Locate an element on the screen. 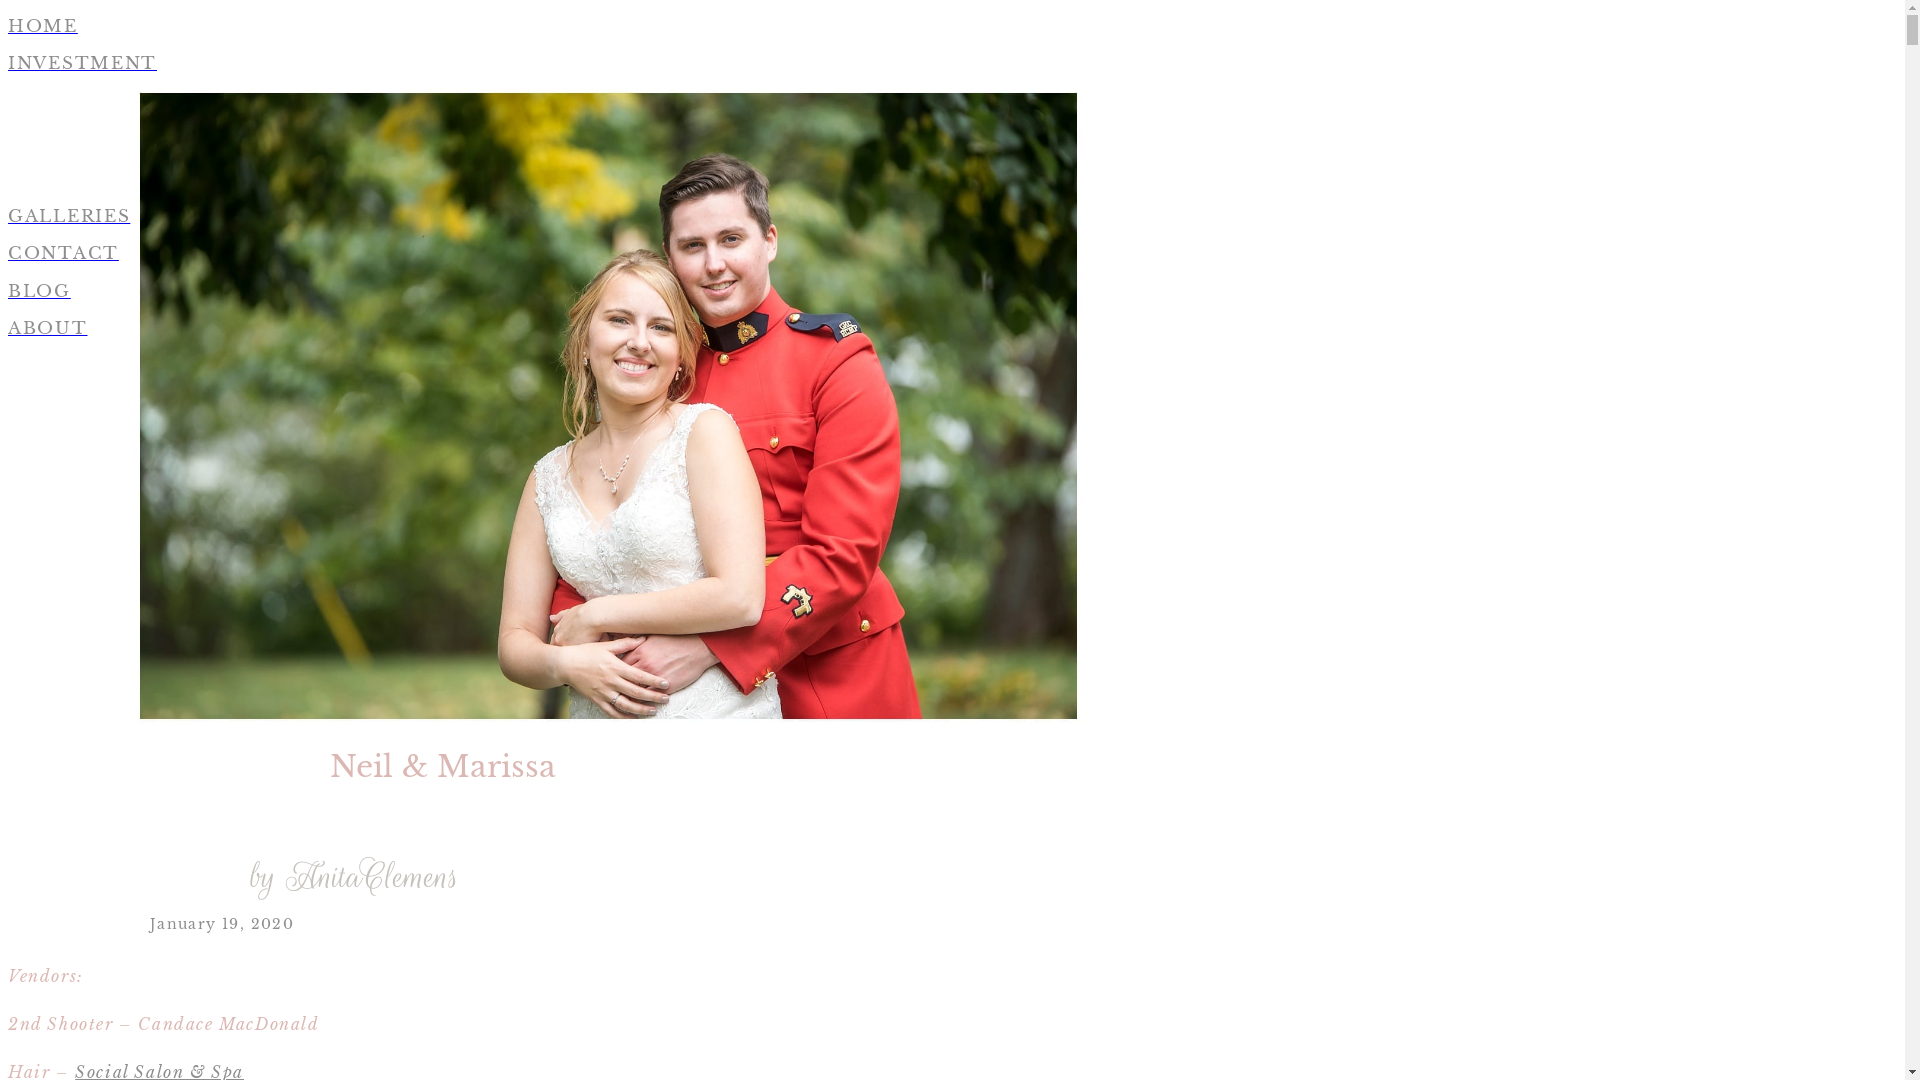 The width and height of the screenshot is (1920, 1080). HOME is located at coordinates (608, 27).